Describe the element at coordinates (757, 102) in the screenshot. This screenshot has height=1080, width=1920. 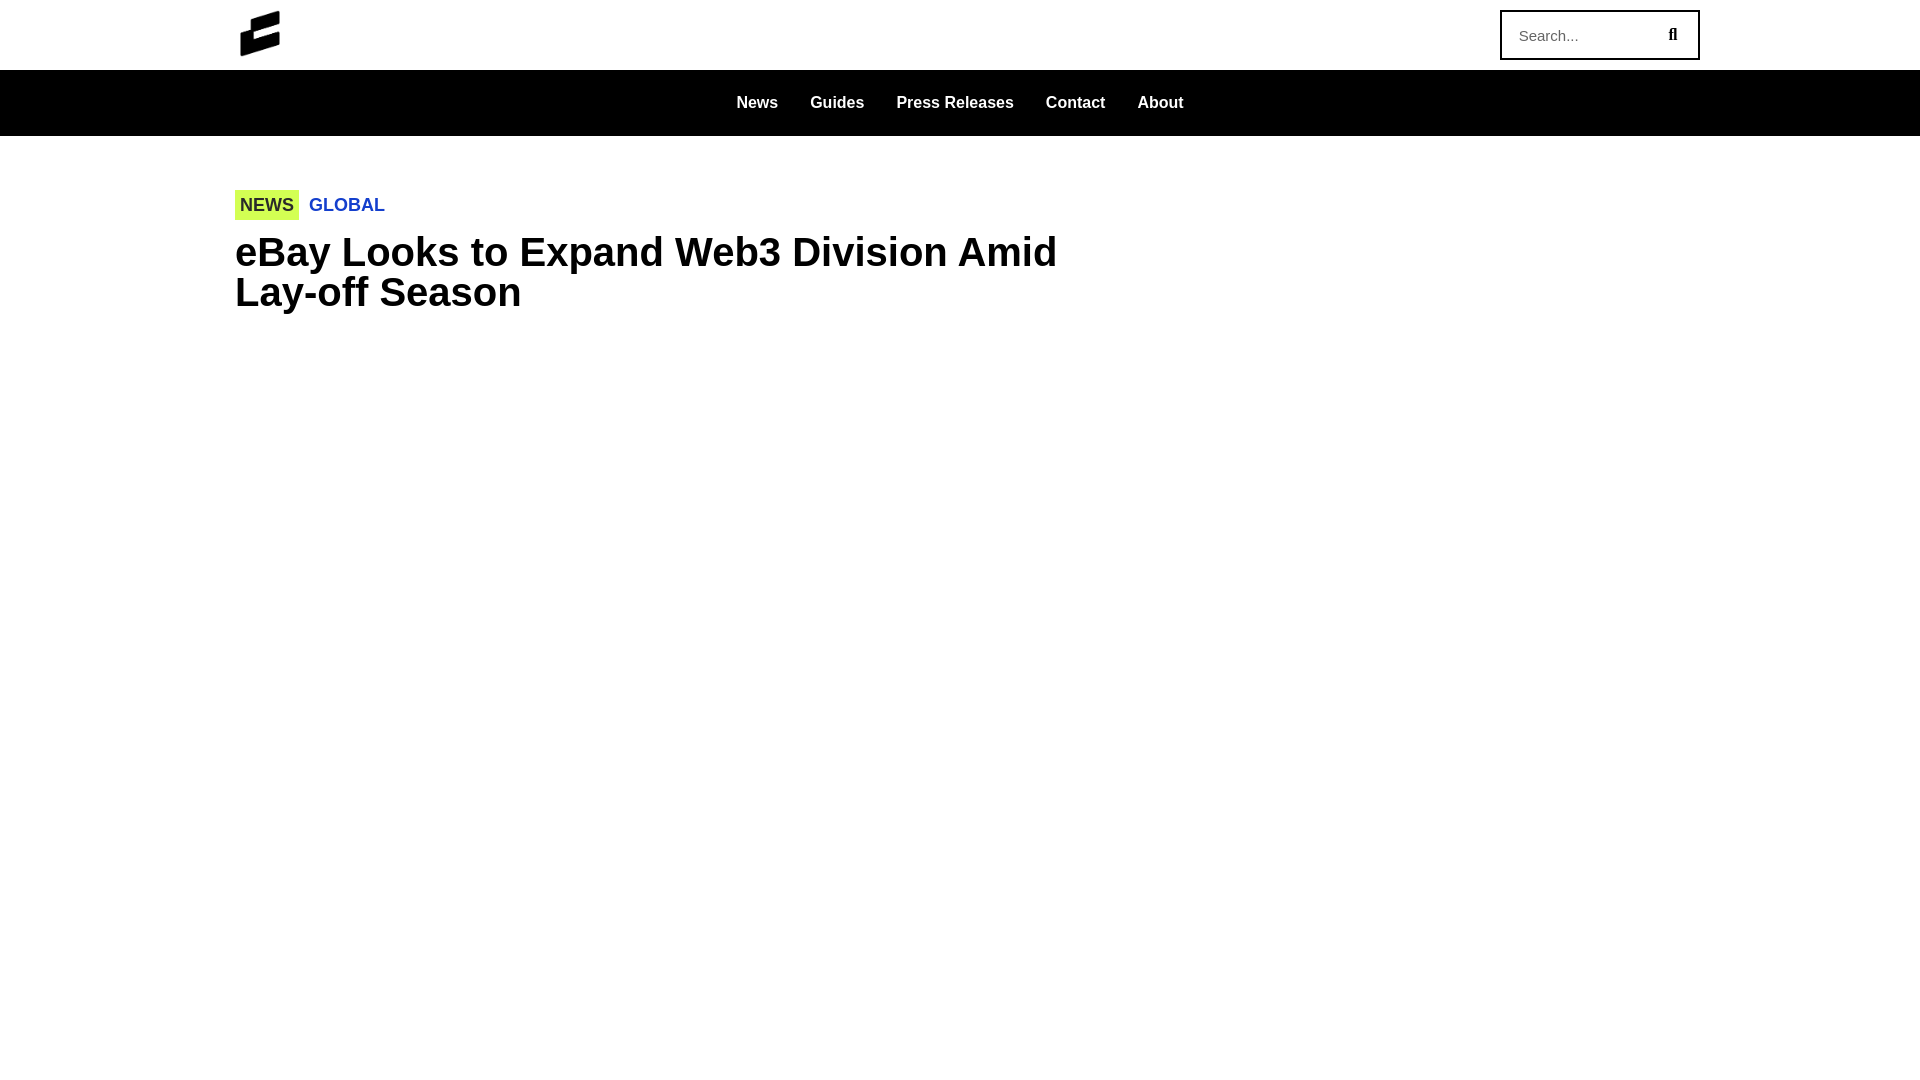
I see `News` at that location.